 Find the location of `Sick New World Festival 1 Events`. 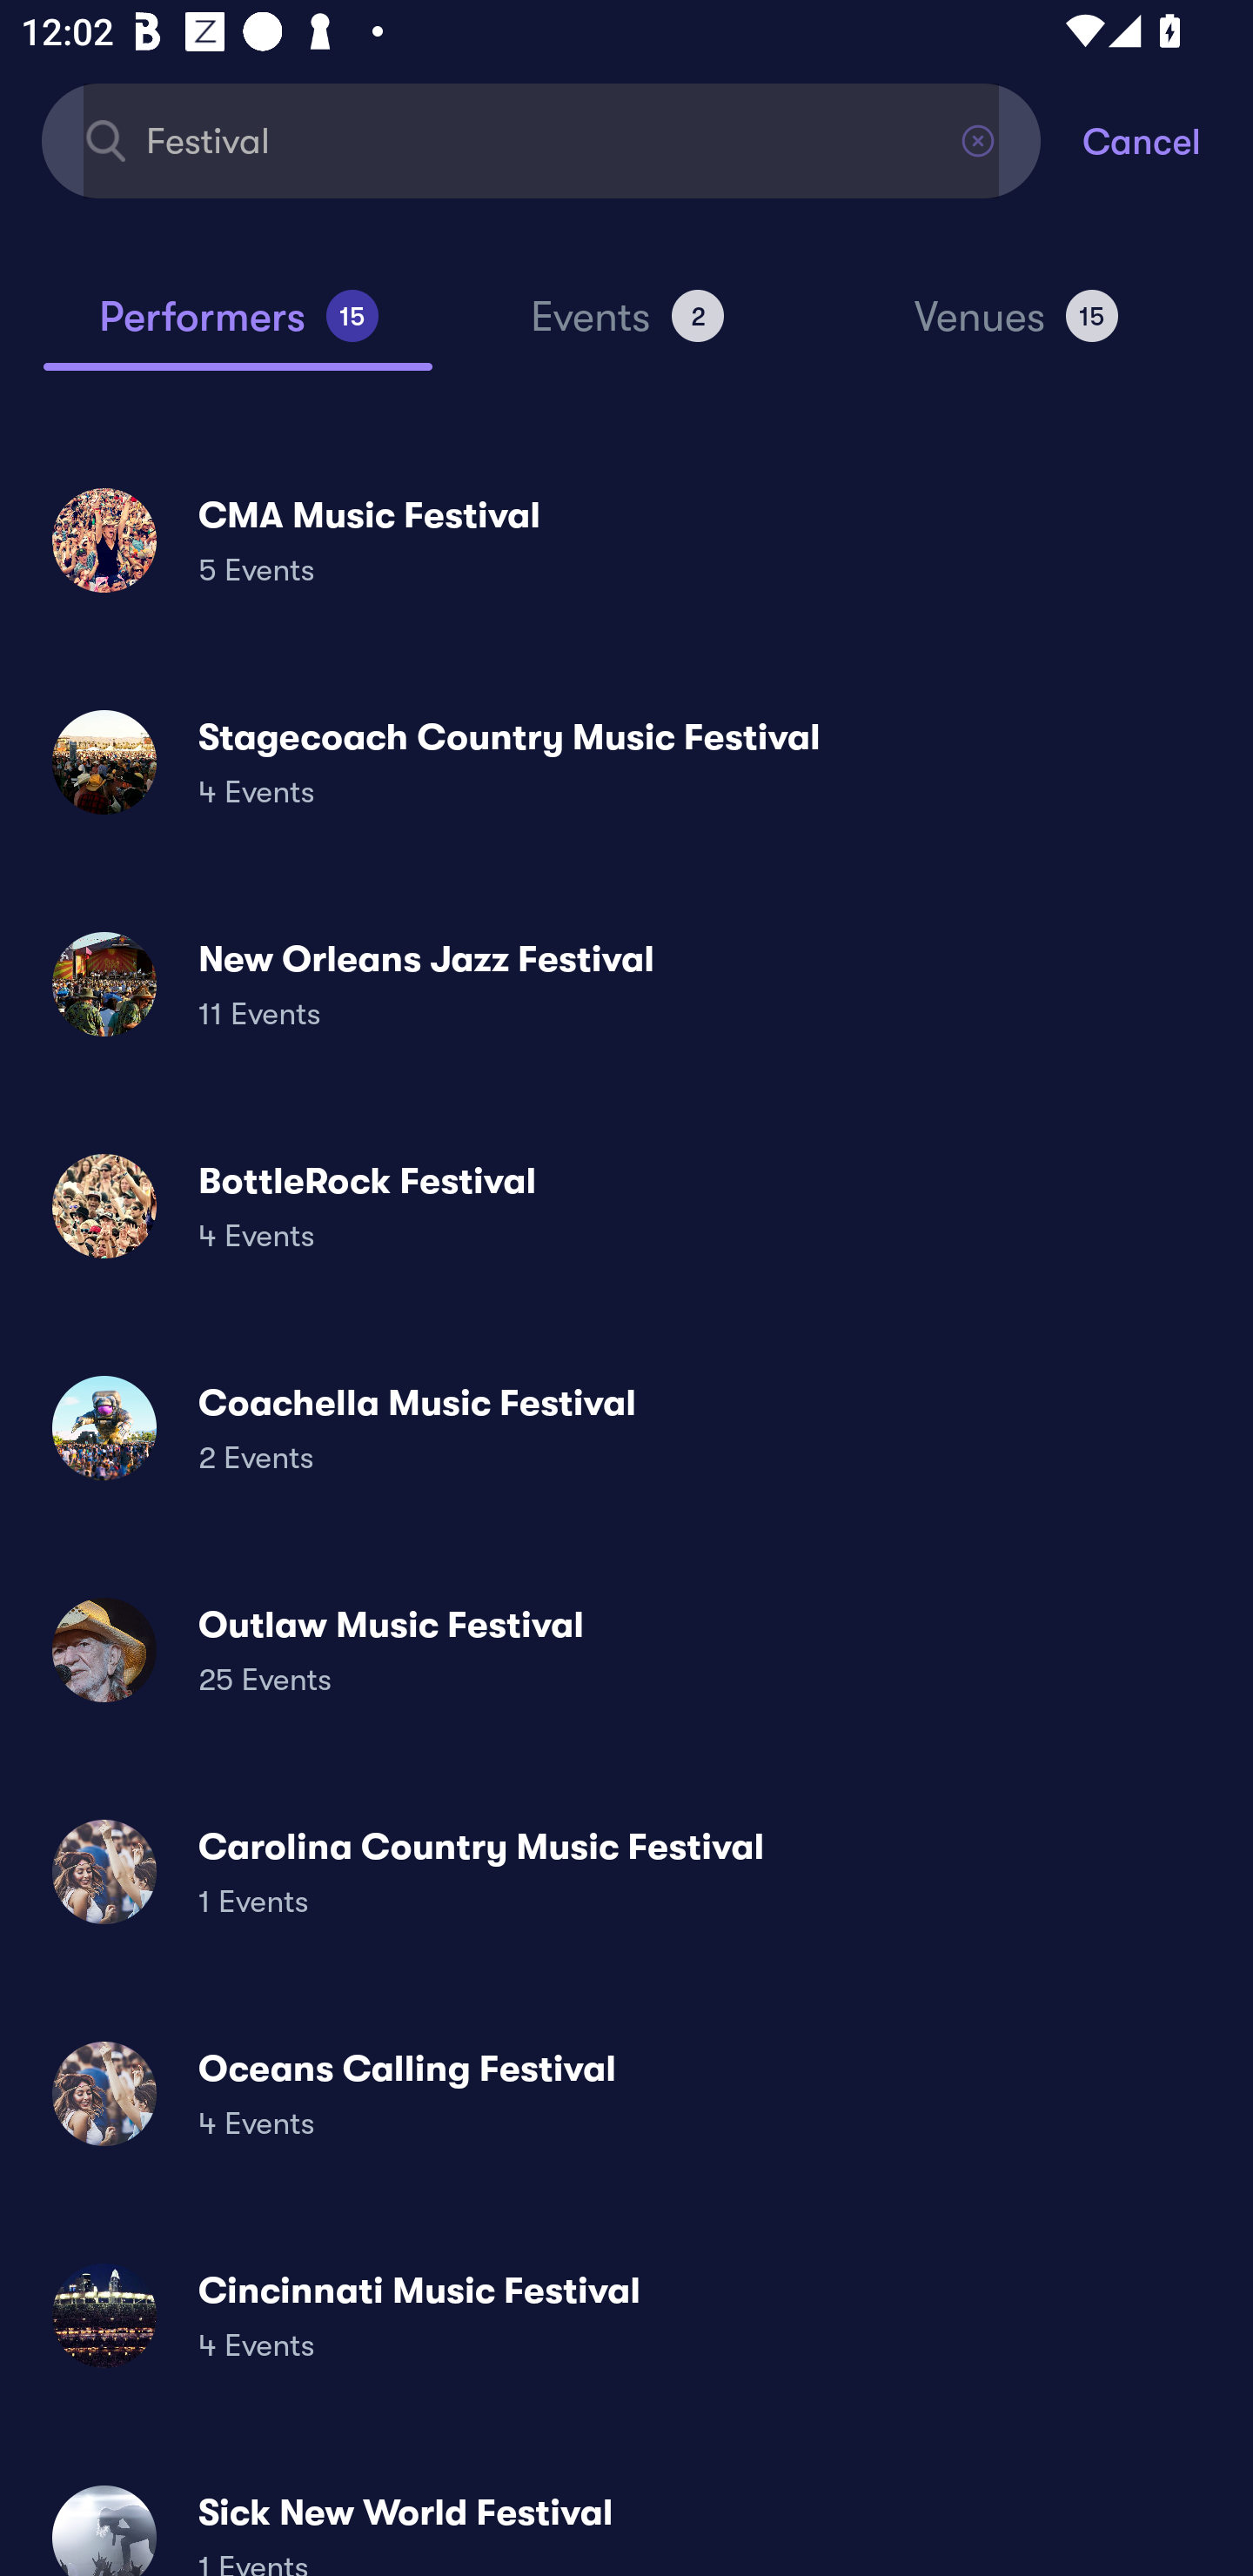

Sick New World Festival 1 Events is located at coordinates (626, 2518).